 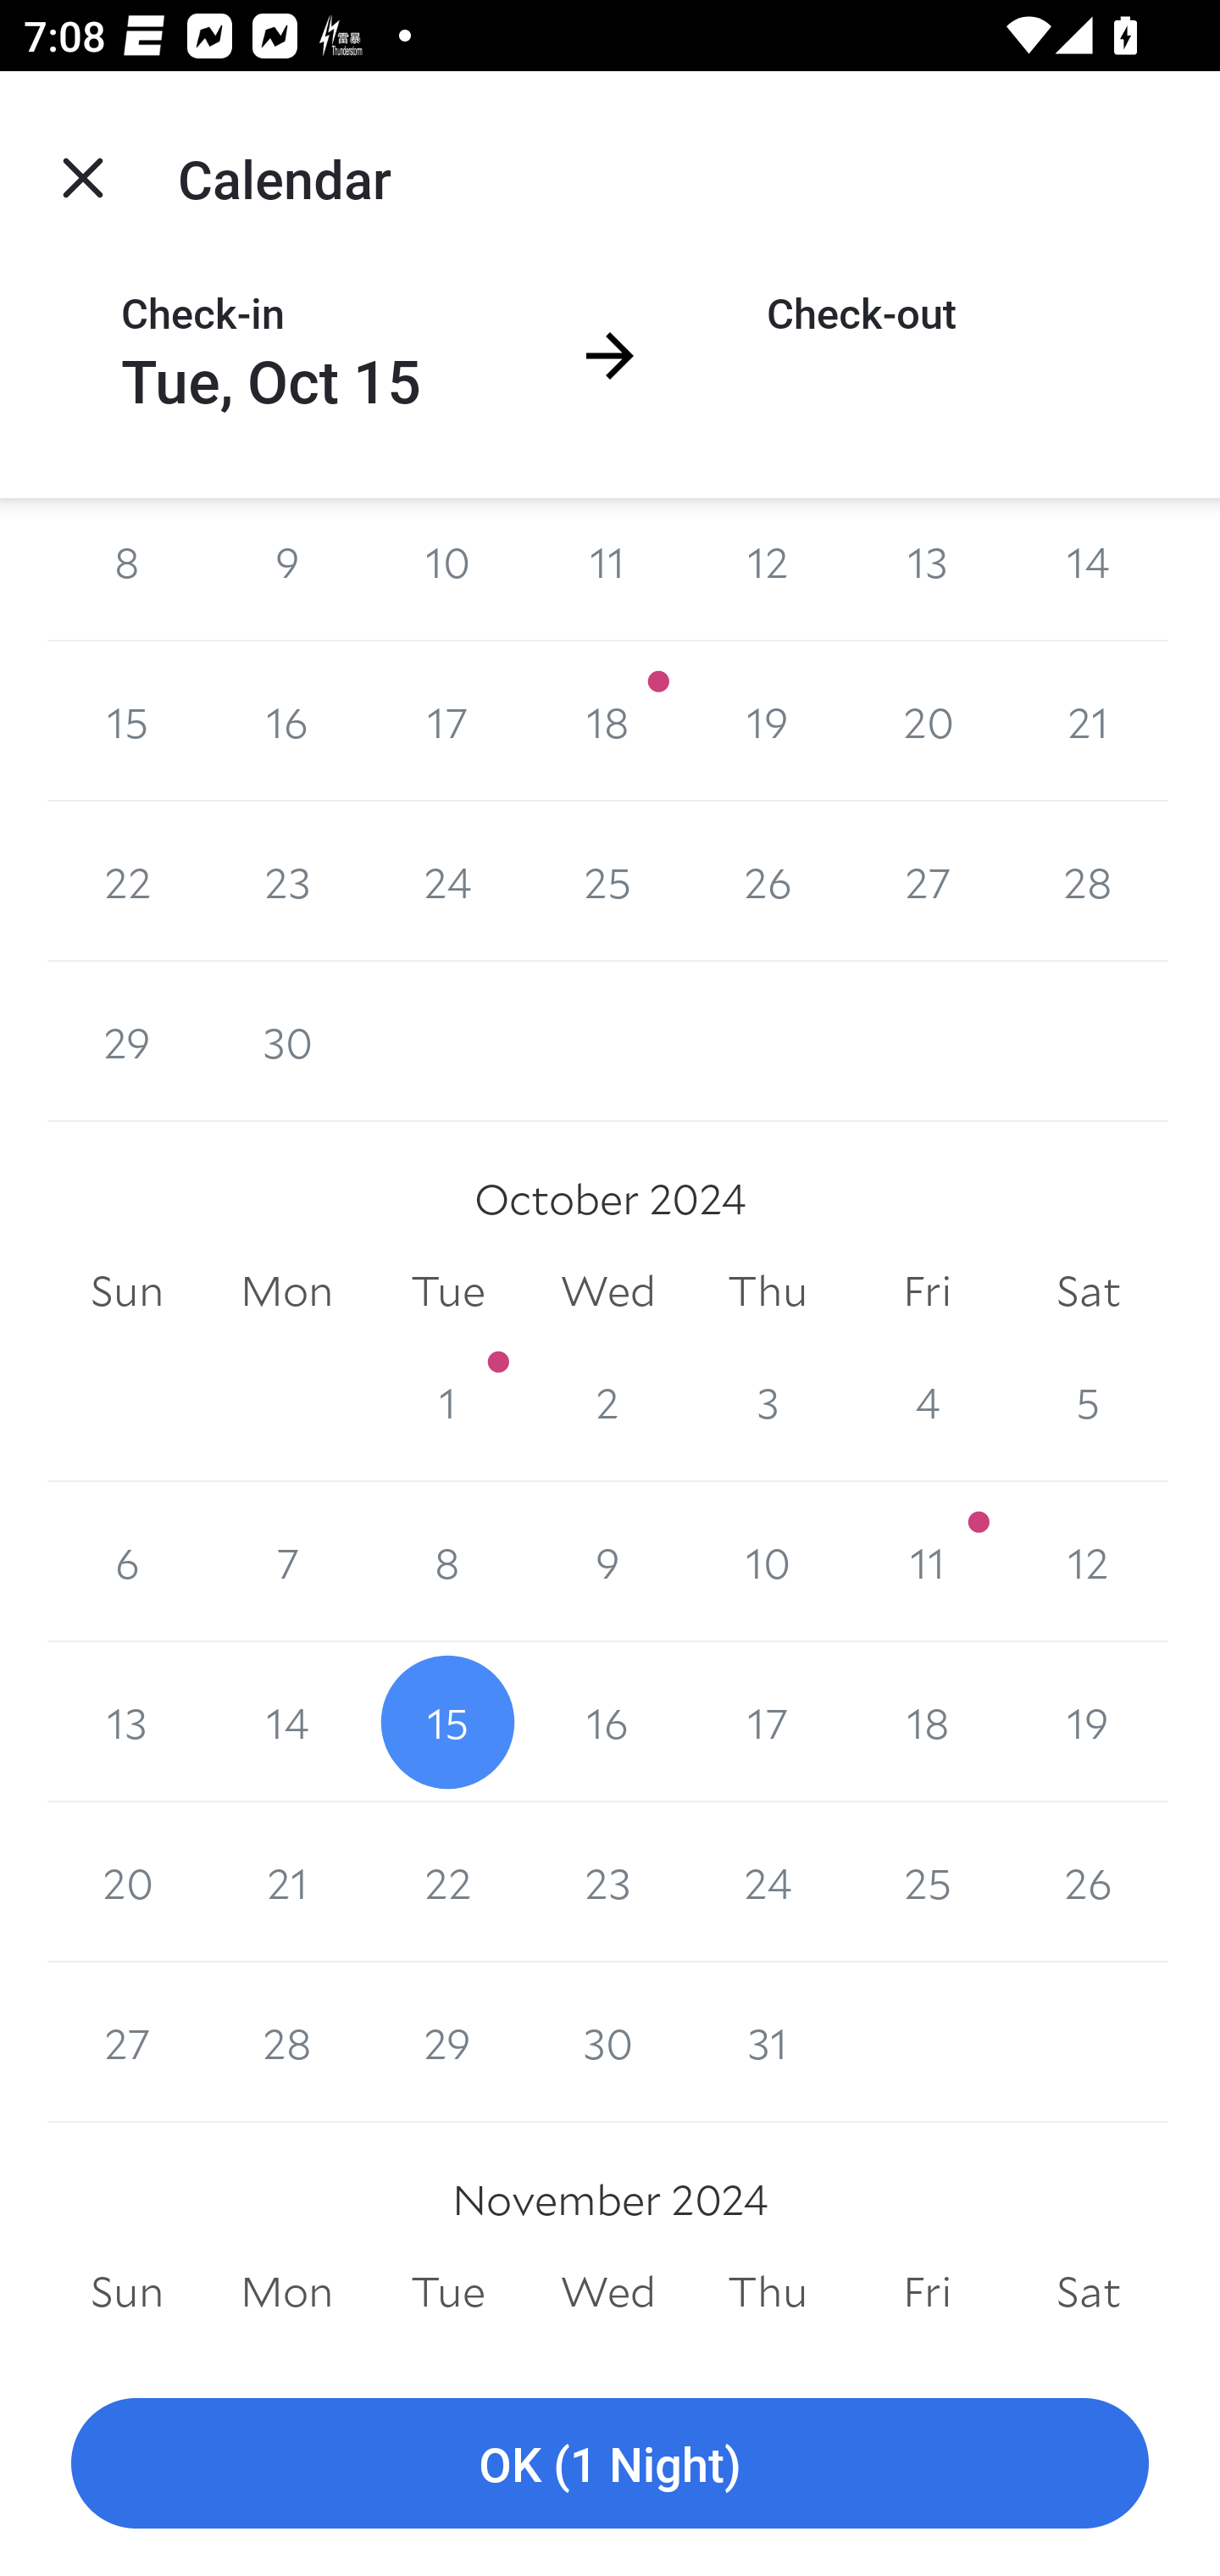 What do you see at coordinates (768, 569) in the screenshot?
I see `12 12 September 2024` at bounding box center [768, 569].